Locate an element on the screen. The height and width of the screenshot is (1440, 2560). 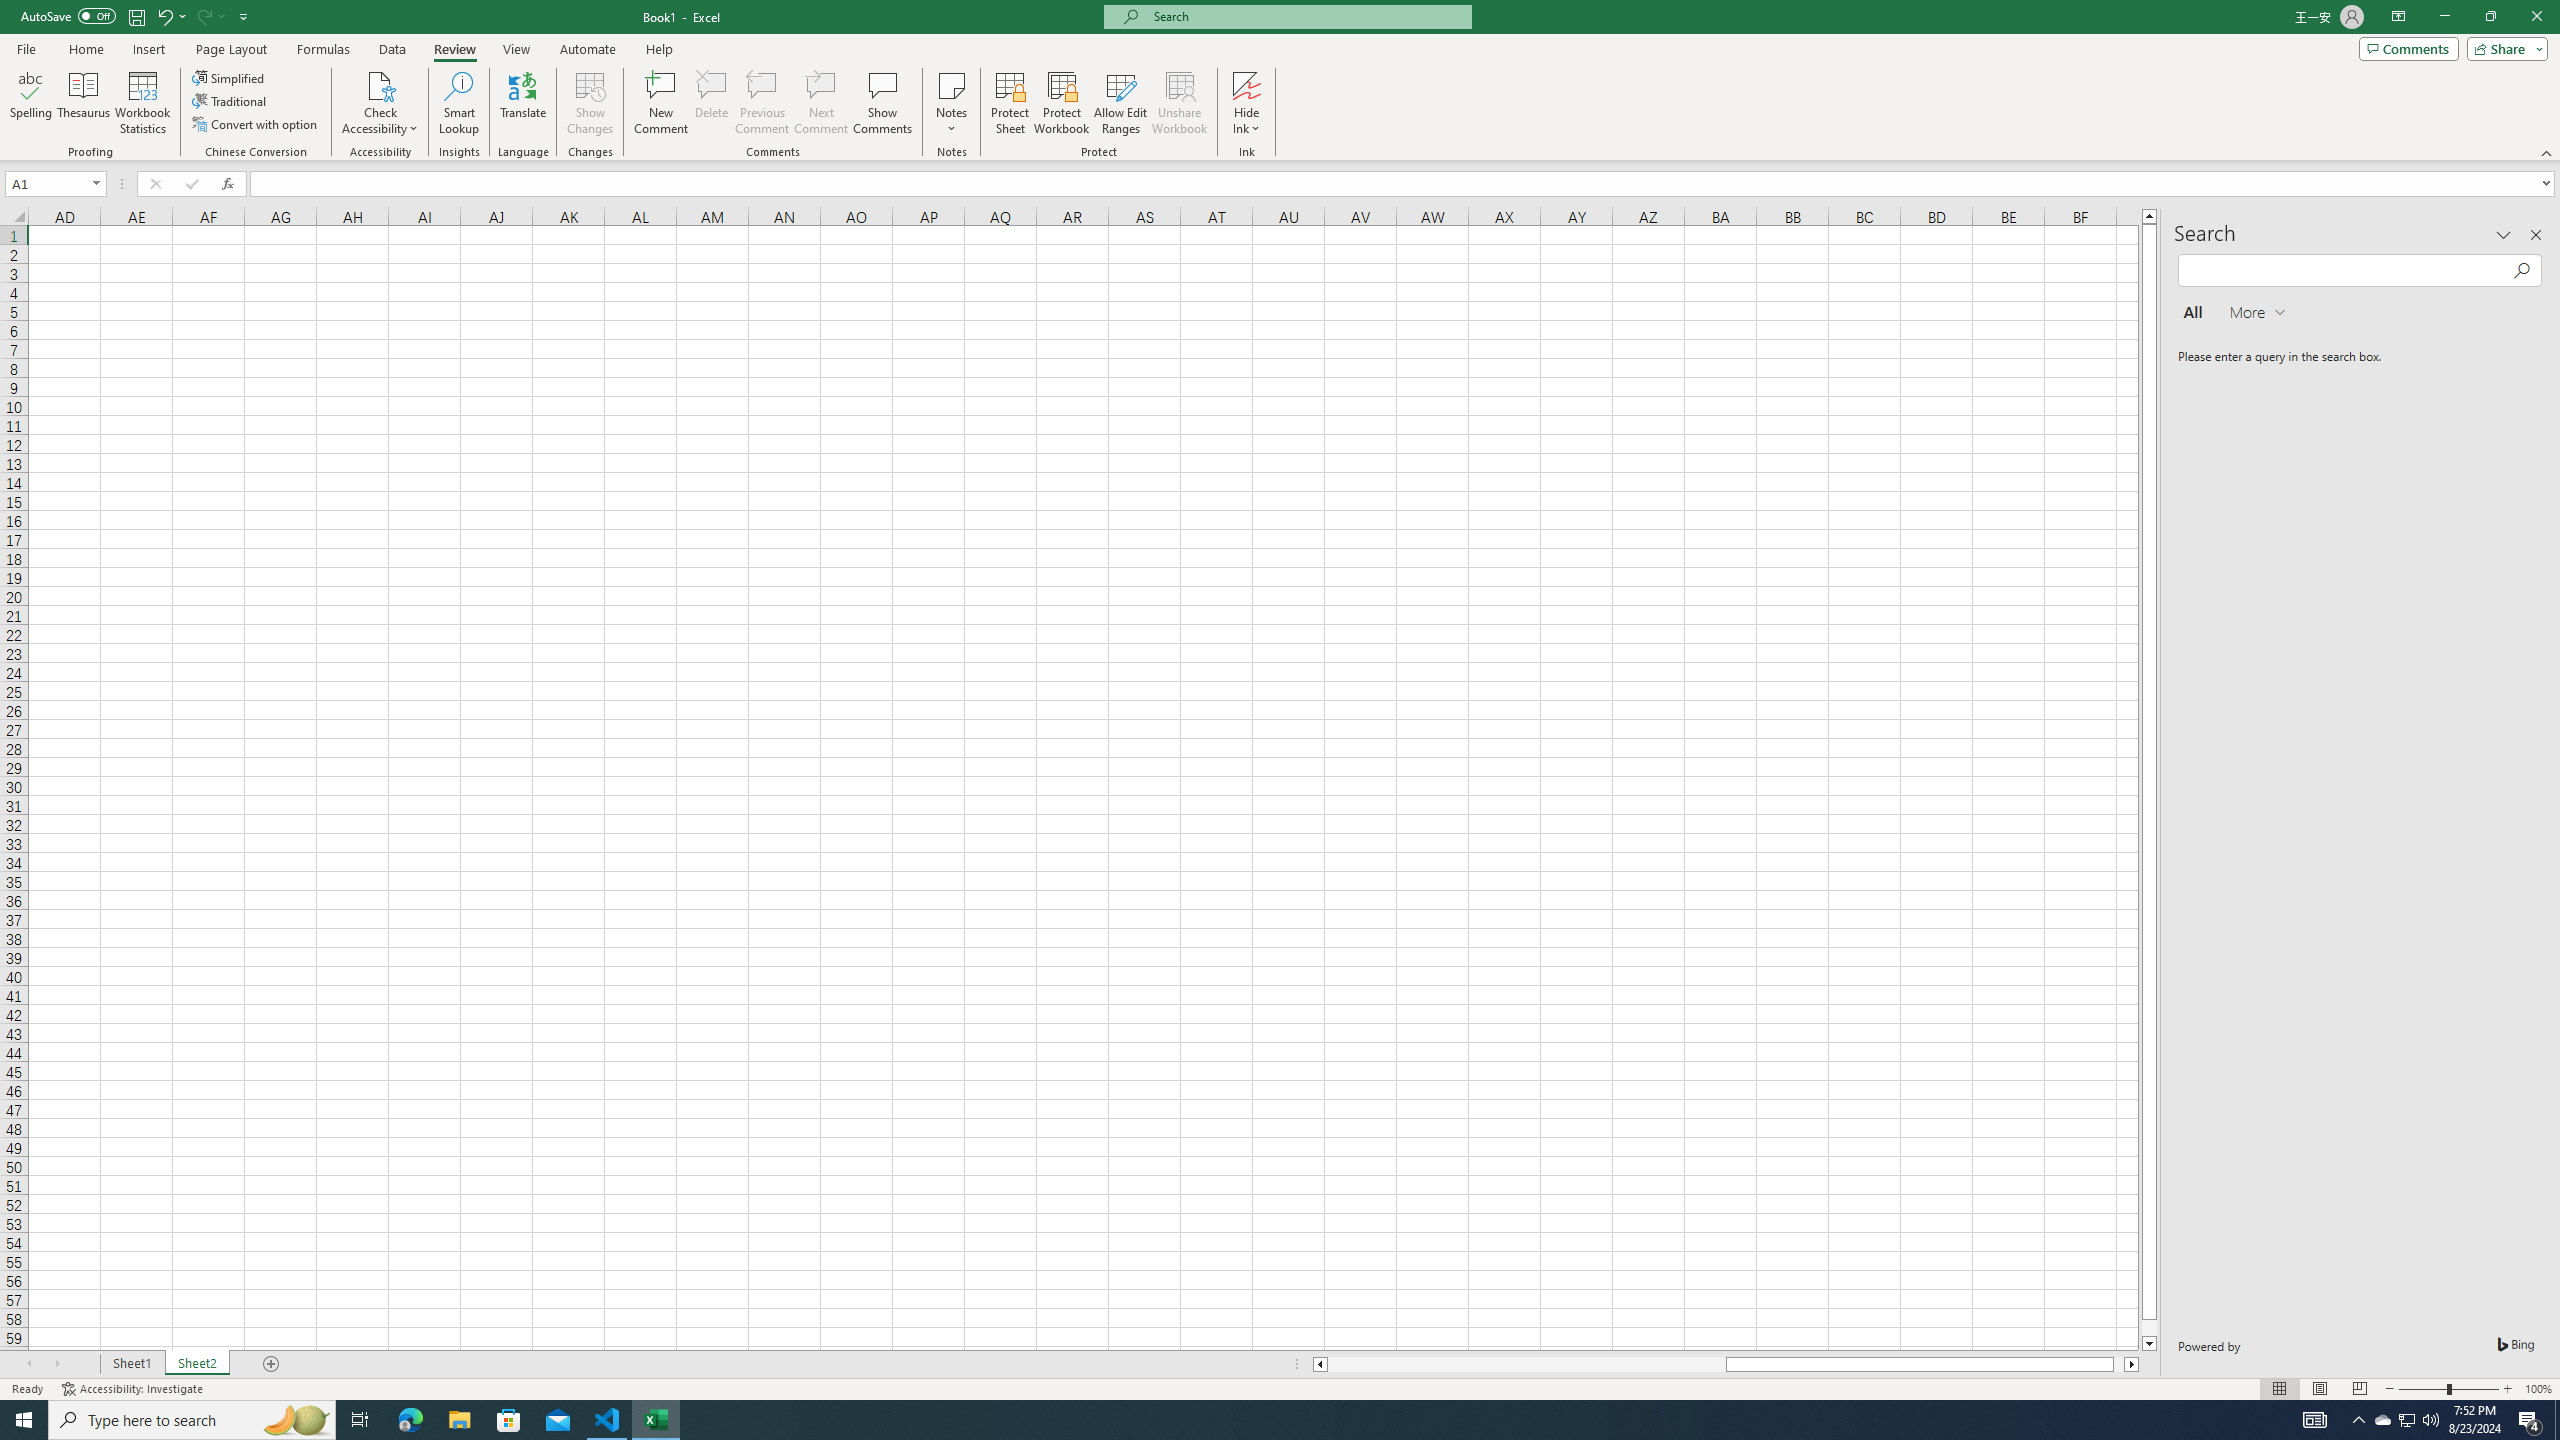
Translate is located at coordinates (523, 103).